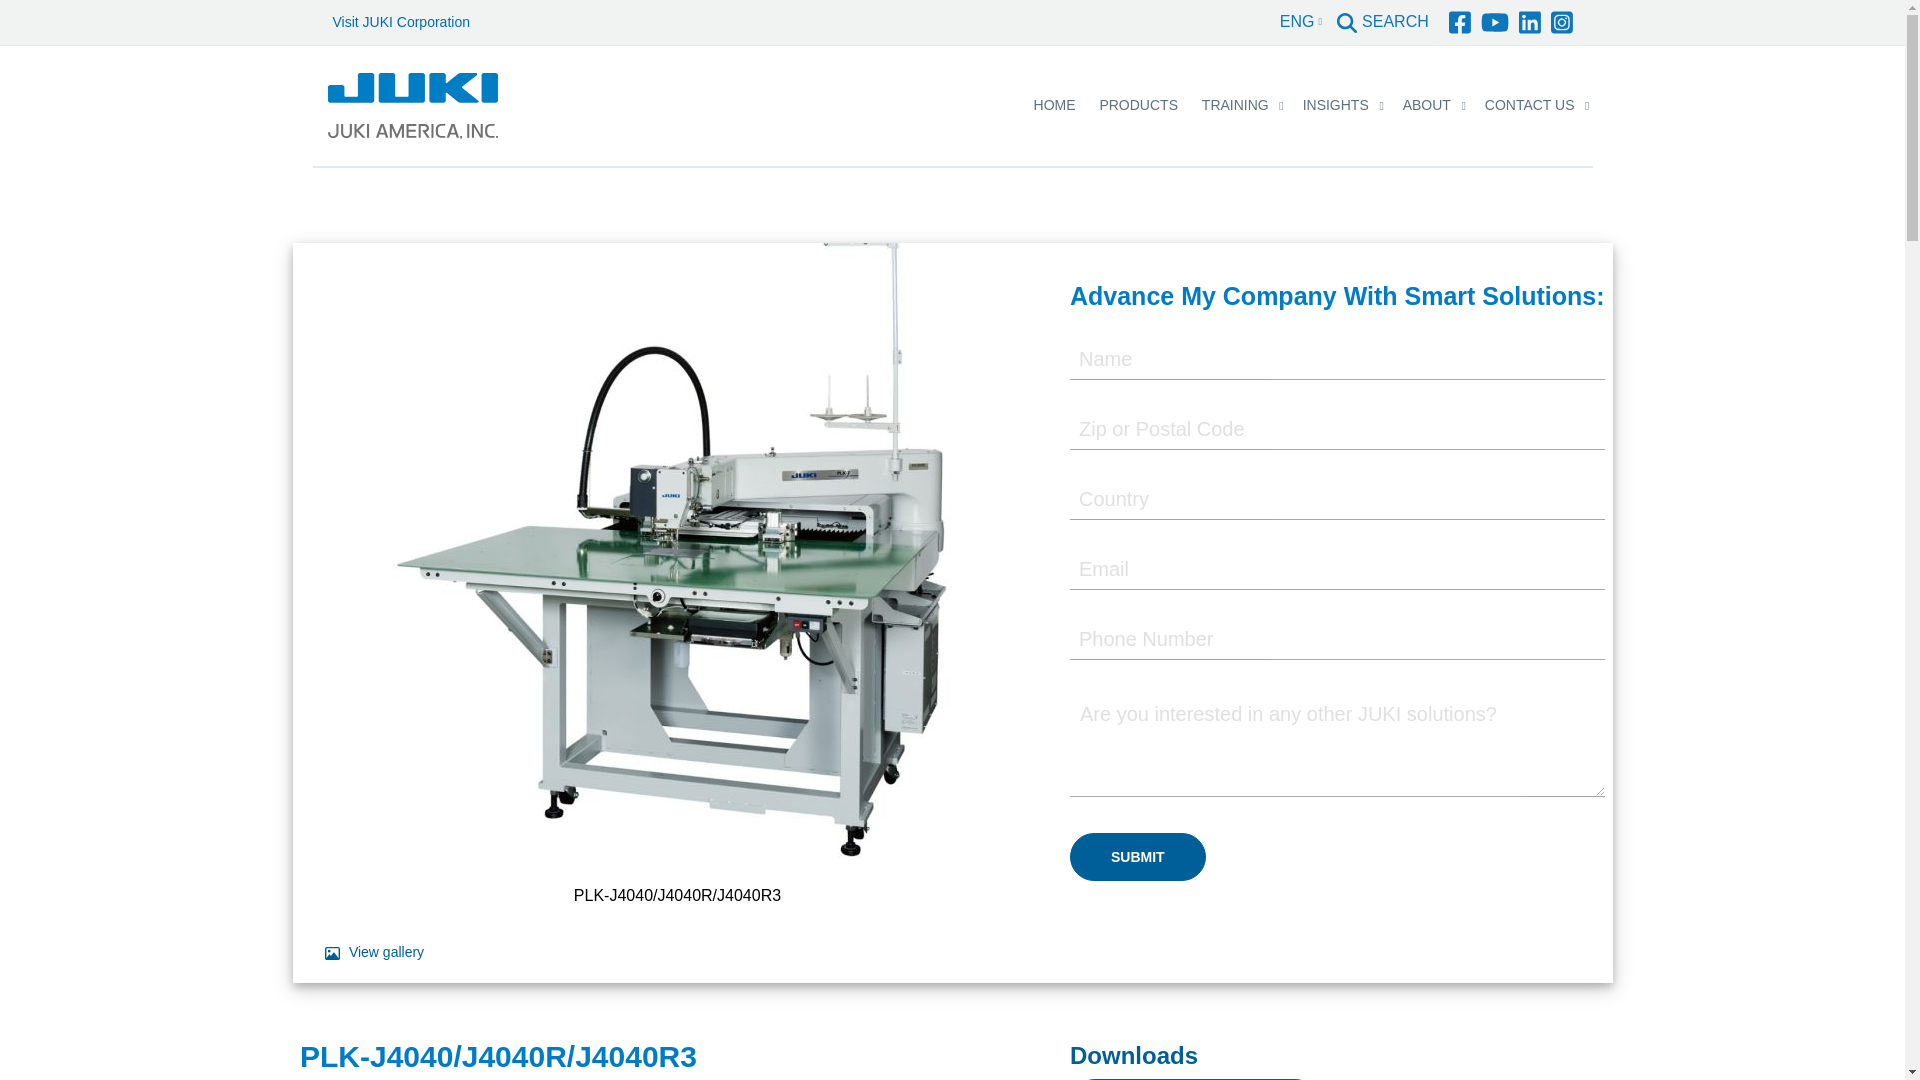 The height and width of the screenshot is (1080, 1920). What do you see at coordinates (1530, 106) in the screenshot?
I see `CONTACT US` at bounding box center [1530, 106].